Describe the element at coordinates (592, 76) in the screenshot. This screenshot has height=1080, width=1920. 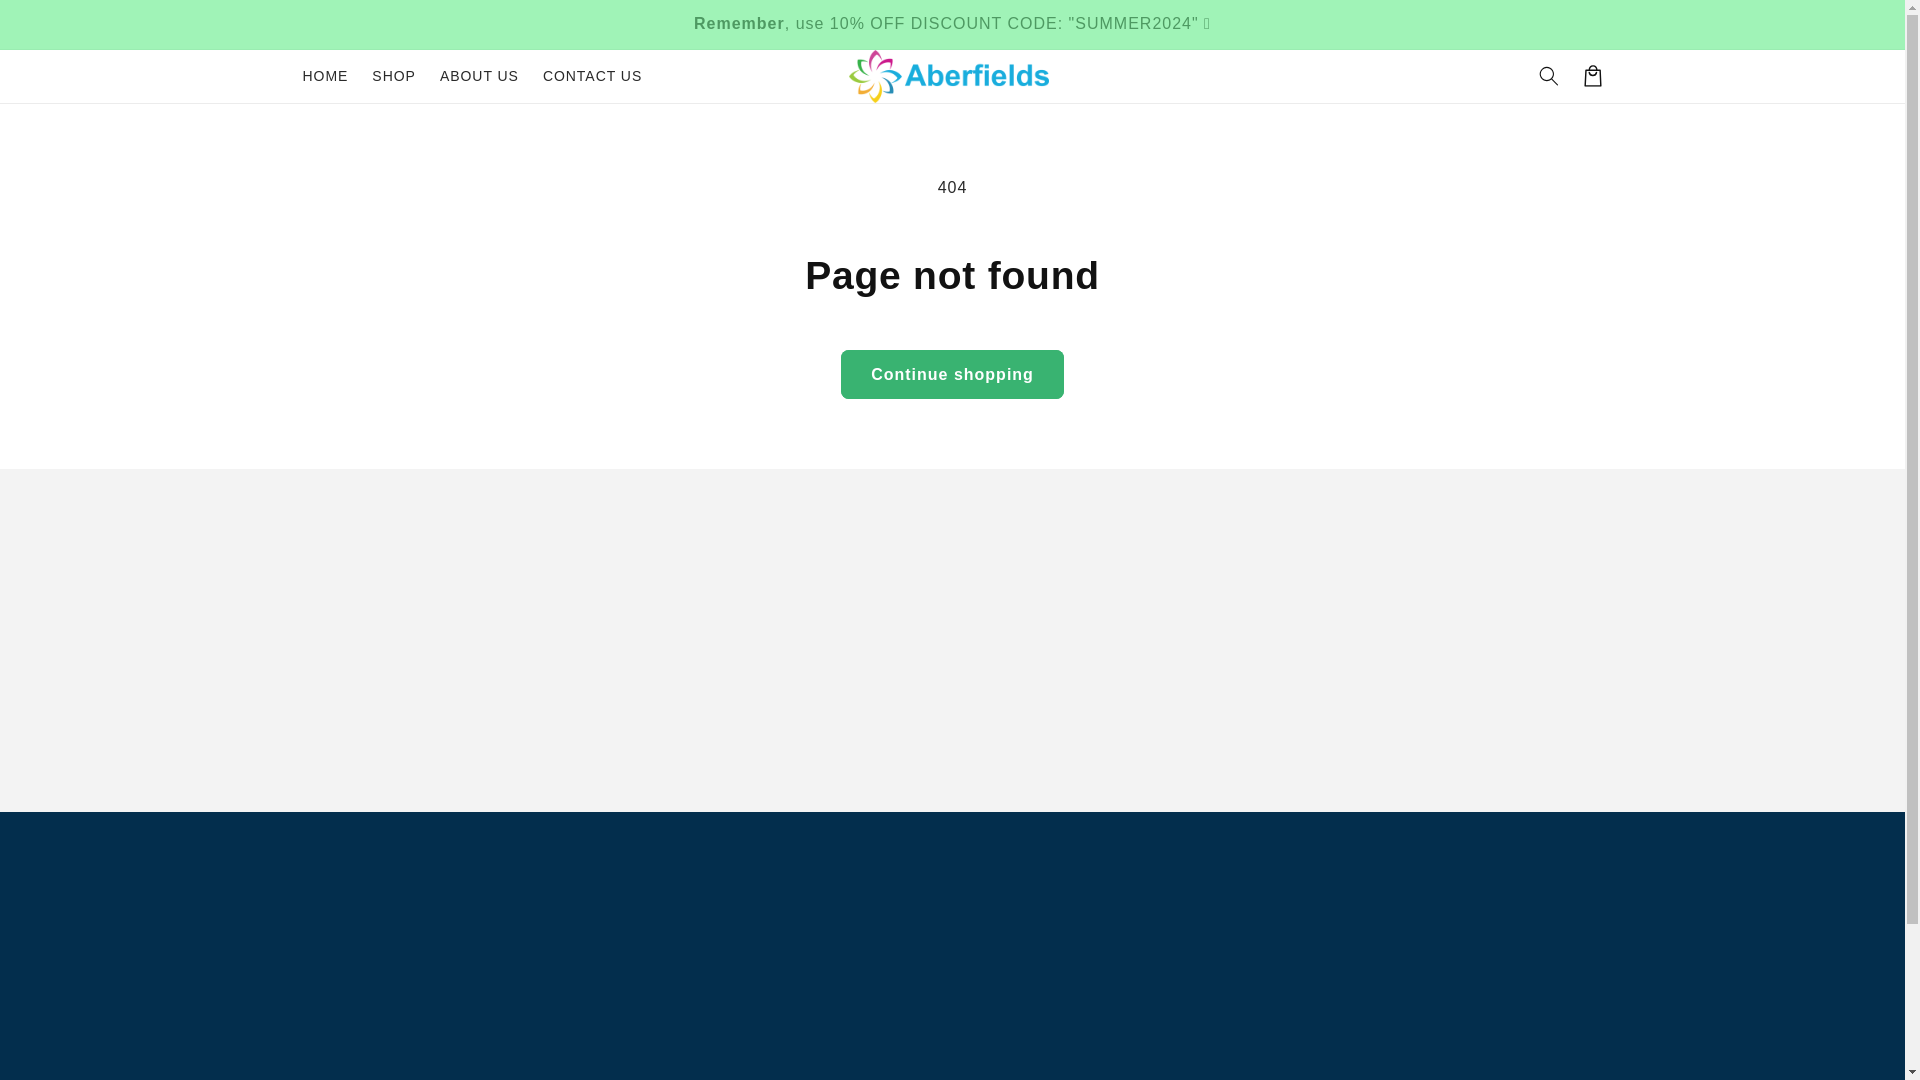
I see `CONTACT US` at that location.